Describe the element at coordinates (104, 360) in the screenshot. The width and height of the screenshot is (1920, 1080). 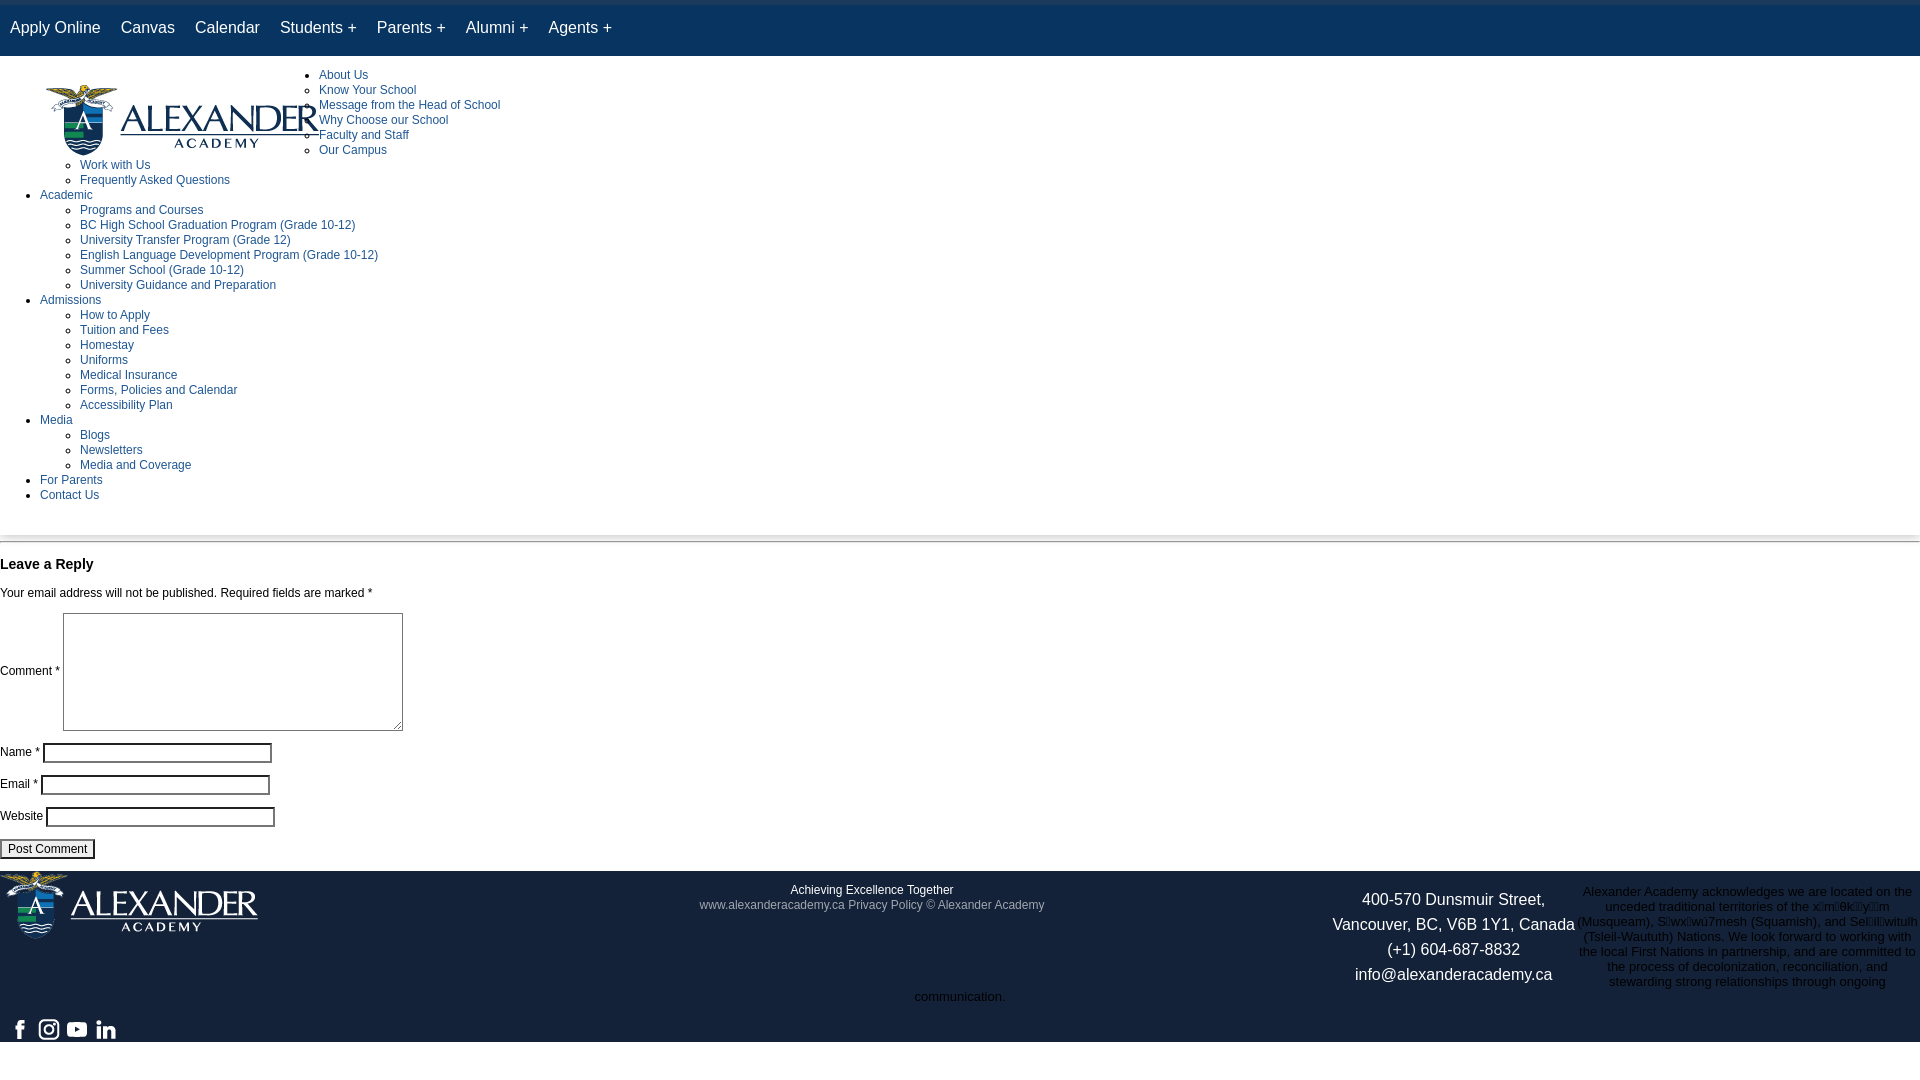
I see `Uniforms` at that location.